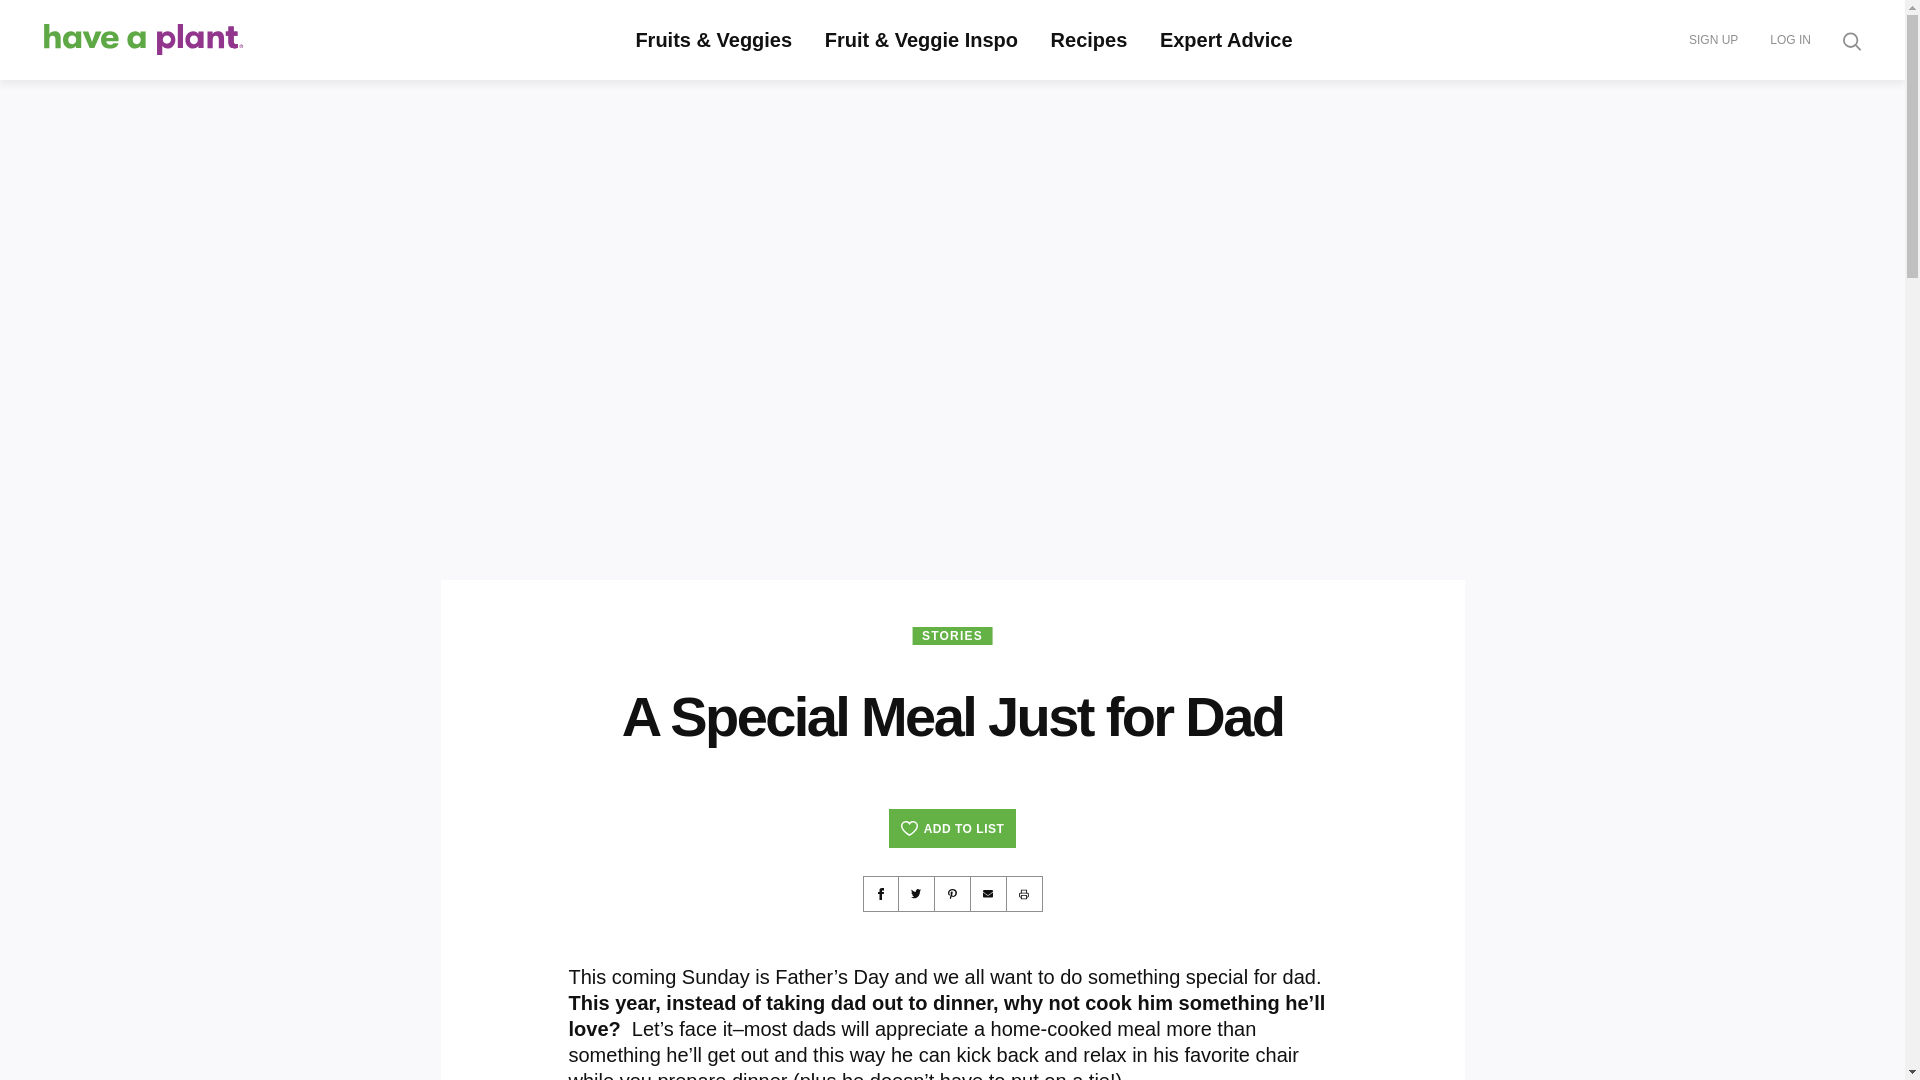 Image resolution: width=1920 pixels, height=1080 pixels. What do you see at coordinates (952, 636) in the screenshot?
I see `STORIES` at bounding box center [952, 636].